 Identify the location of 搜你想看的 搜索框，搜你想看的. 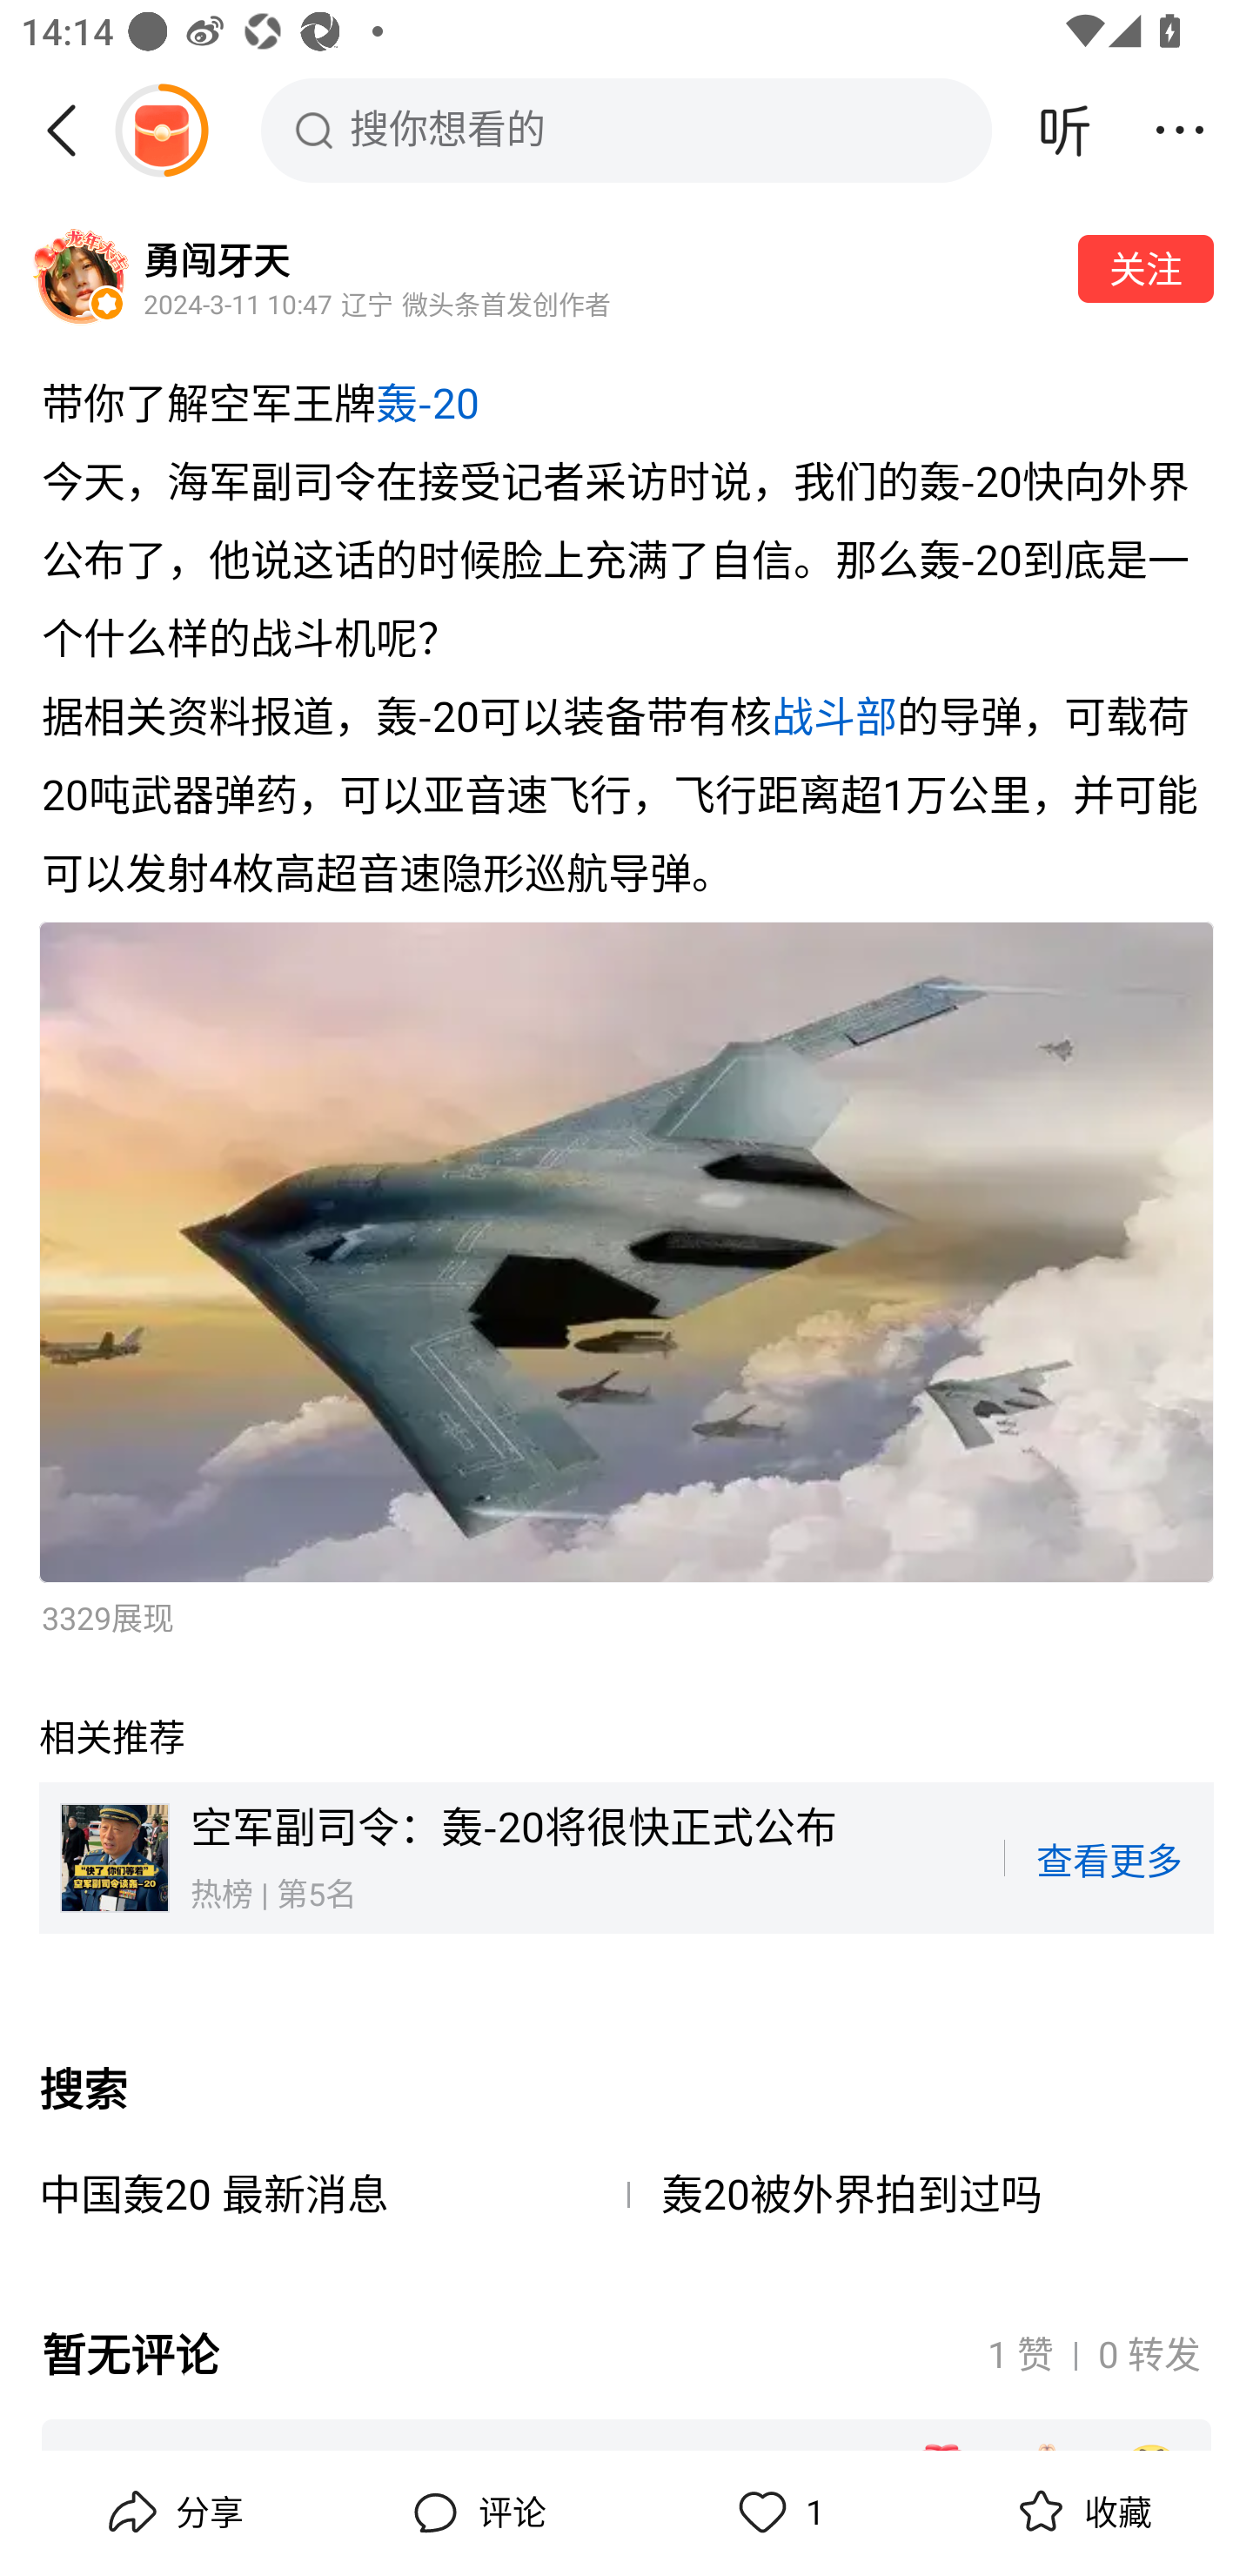
(626, 130).